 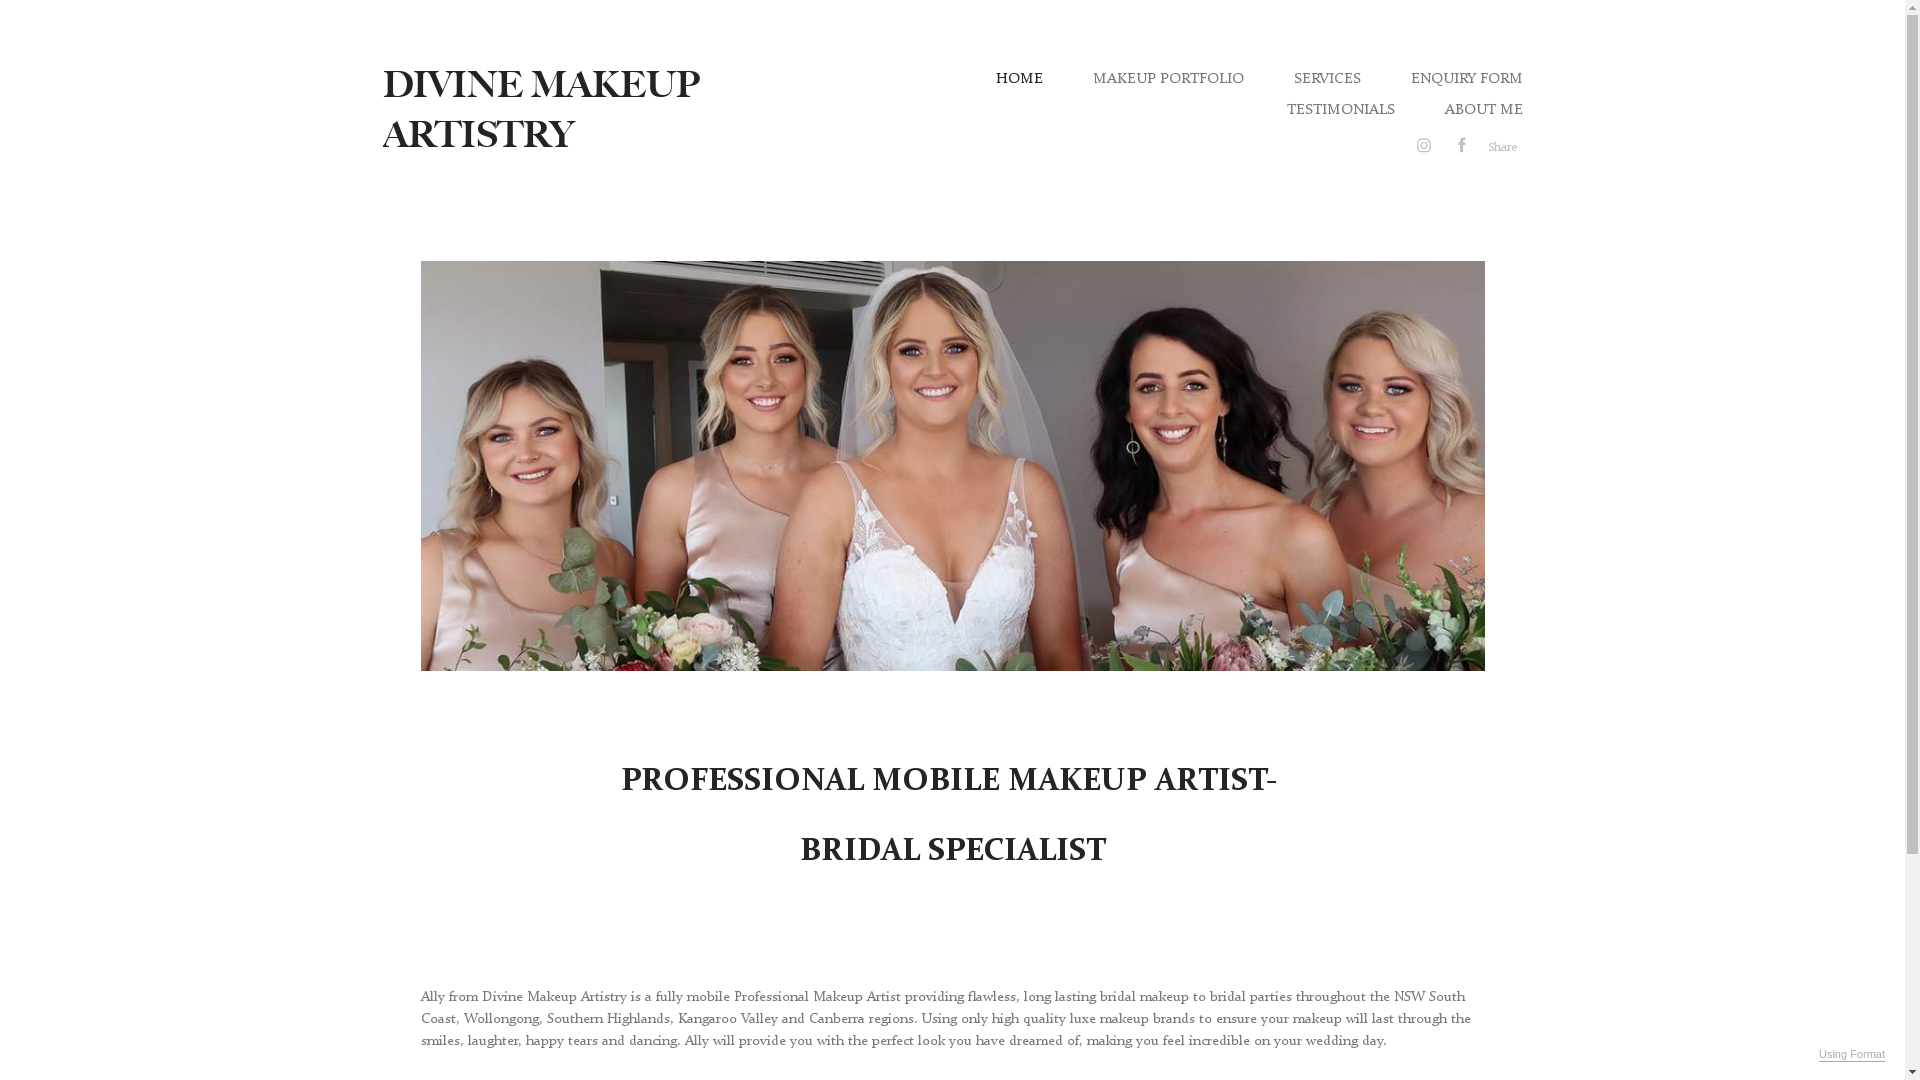 What do you see at coordinates (1328, 78) in the screenshot?
I see `SERVICES` at bounding box center [1328, 78].